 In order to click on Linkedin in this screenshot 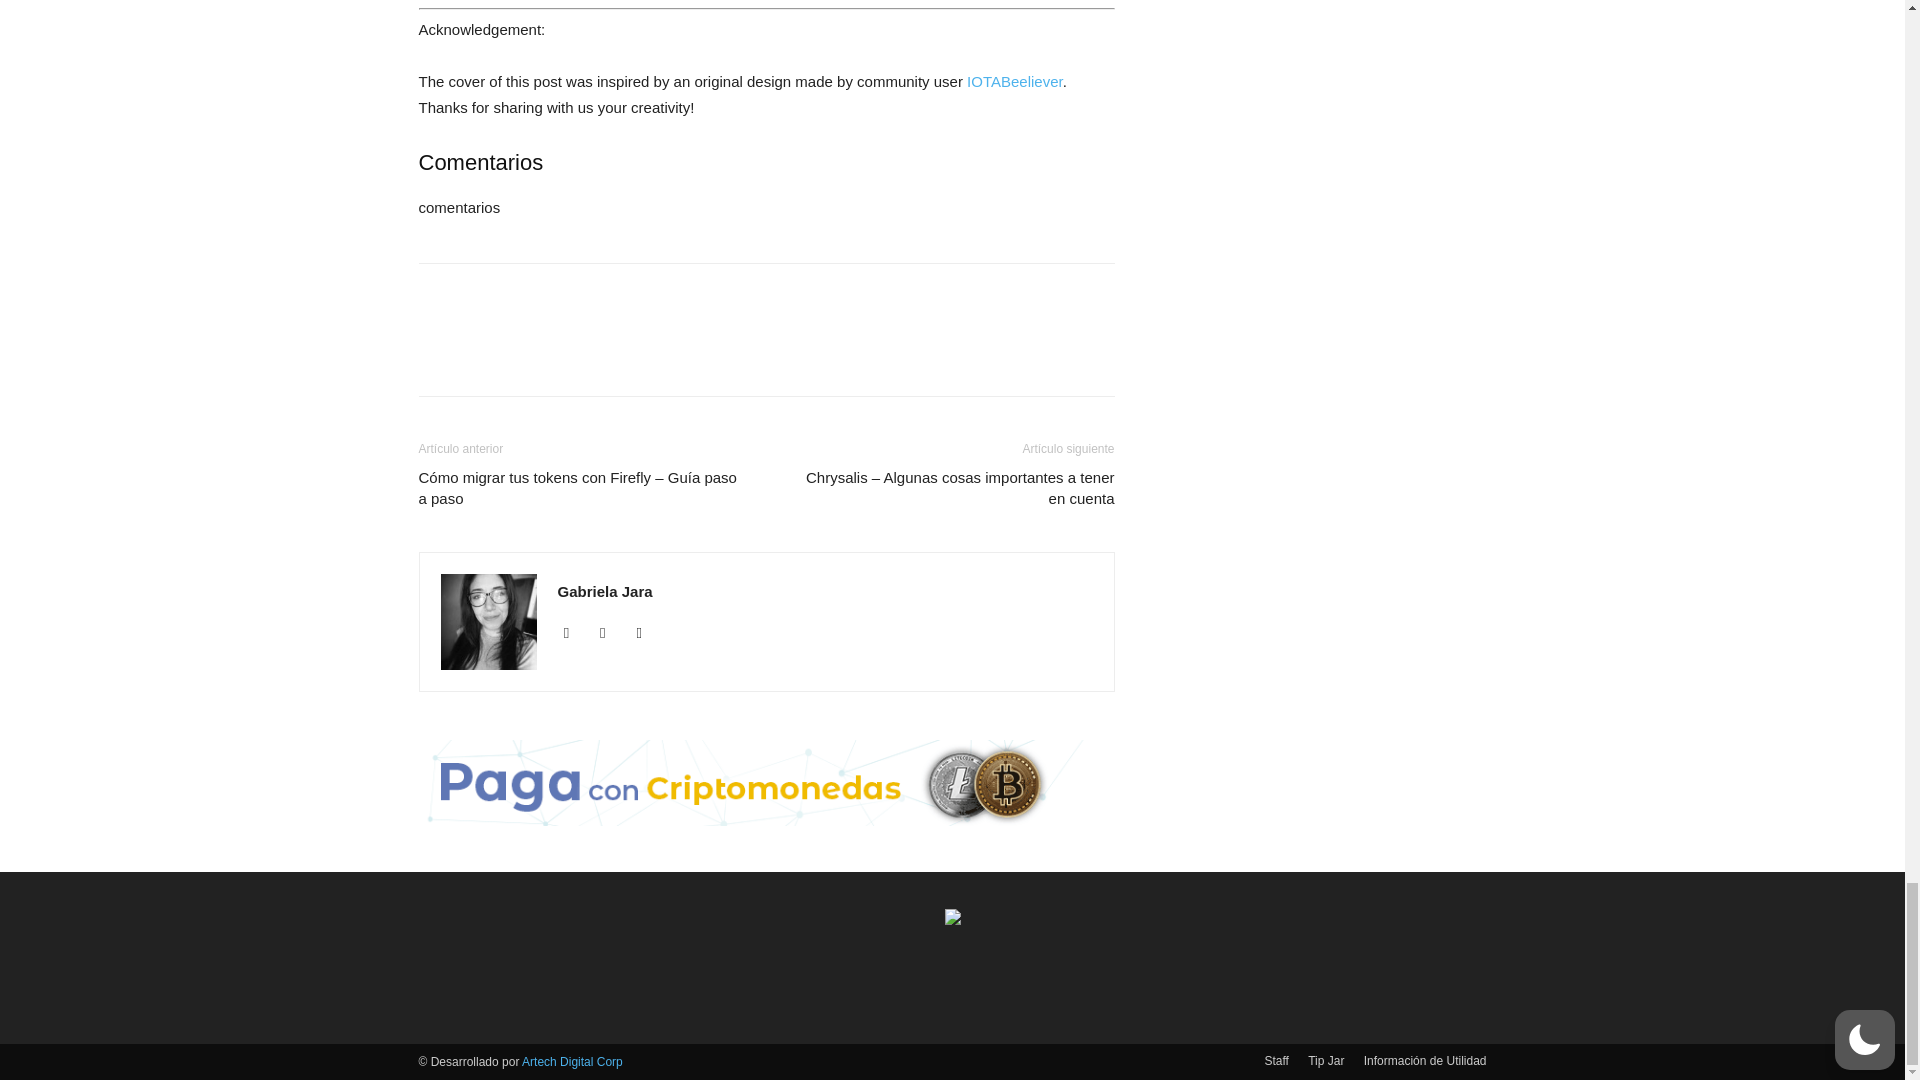, I will do `click(574, 632)`.